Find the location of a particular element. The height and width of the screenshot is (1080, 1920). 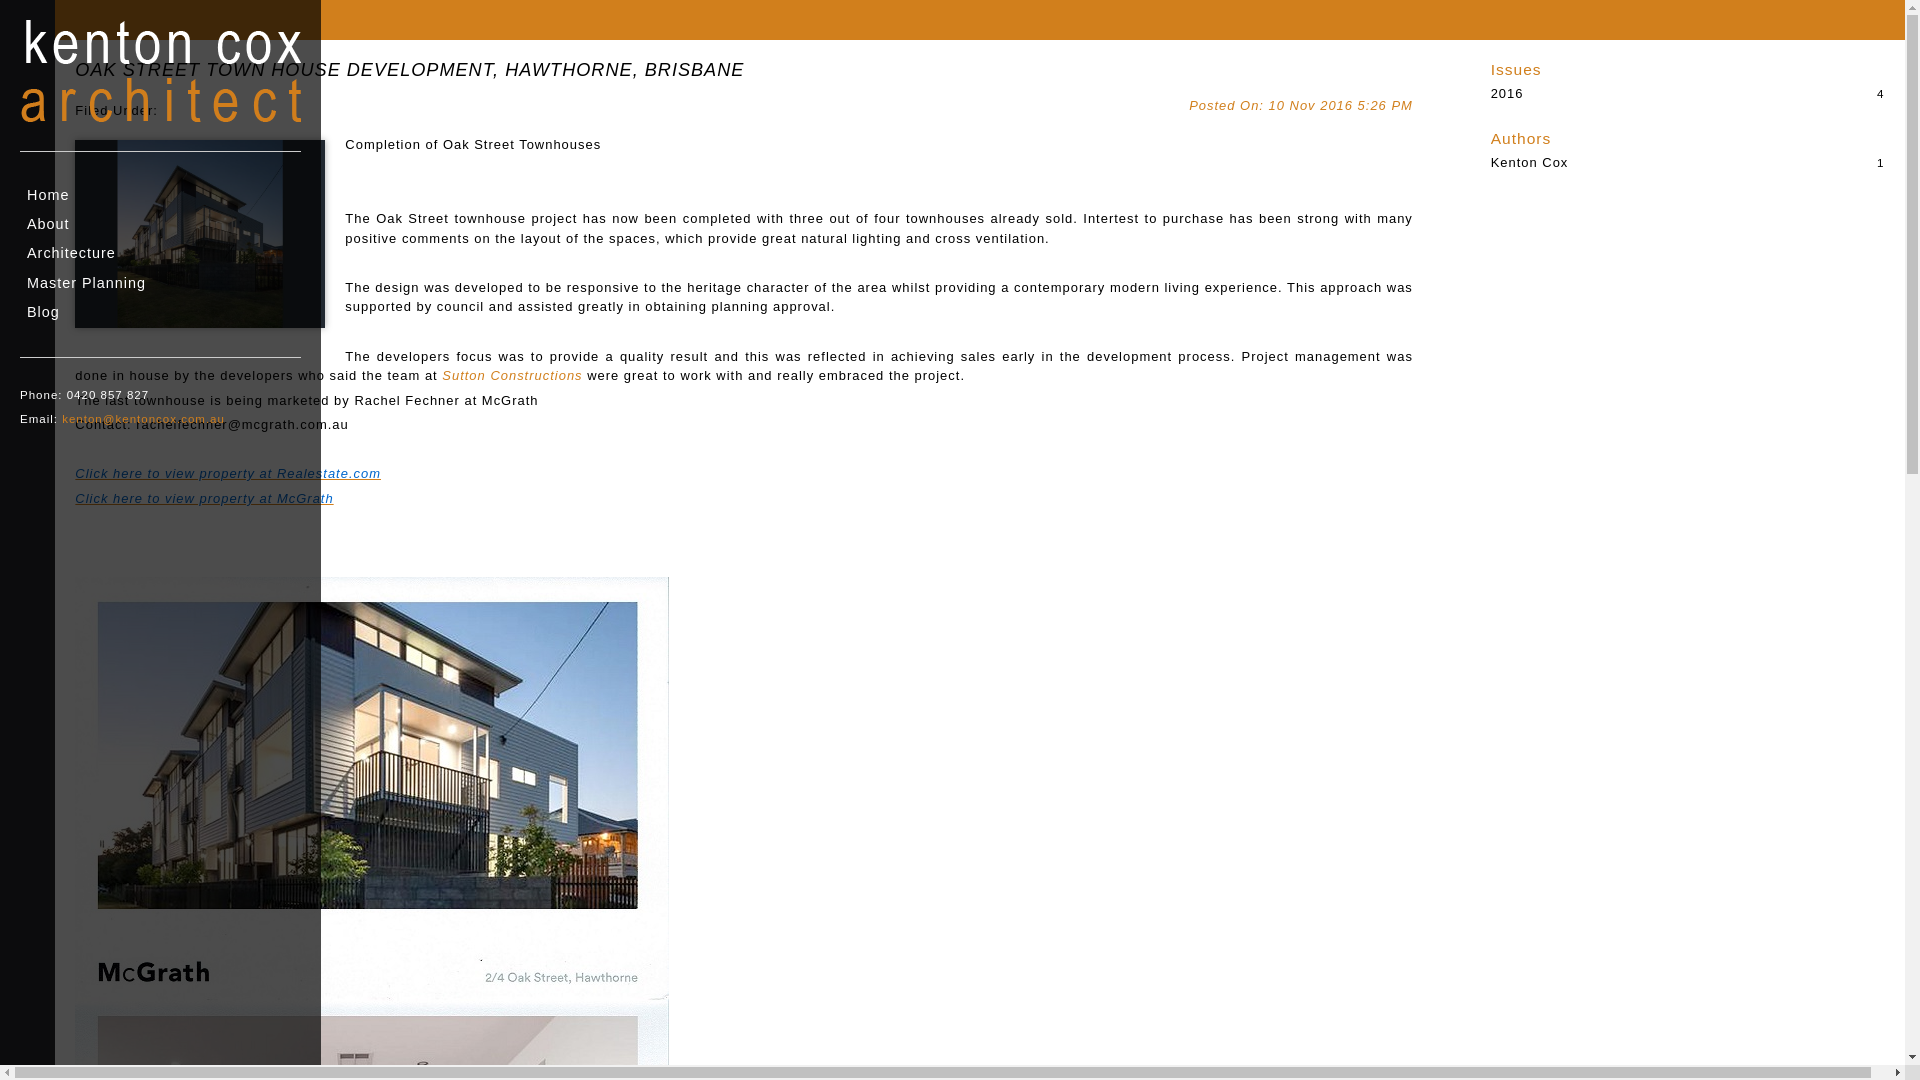

Click here to view property at McGrath is located at coordinates (204, 498).